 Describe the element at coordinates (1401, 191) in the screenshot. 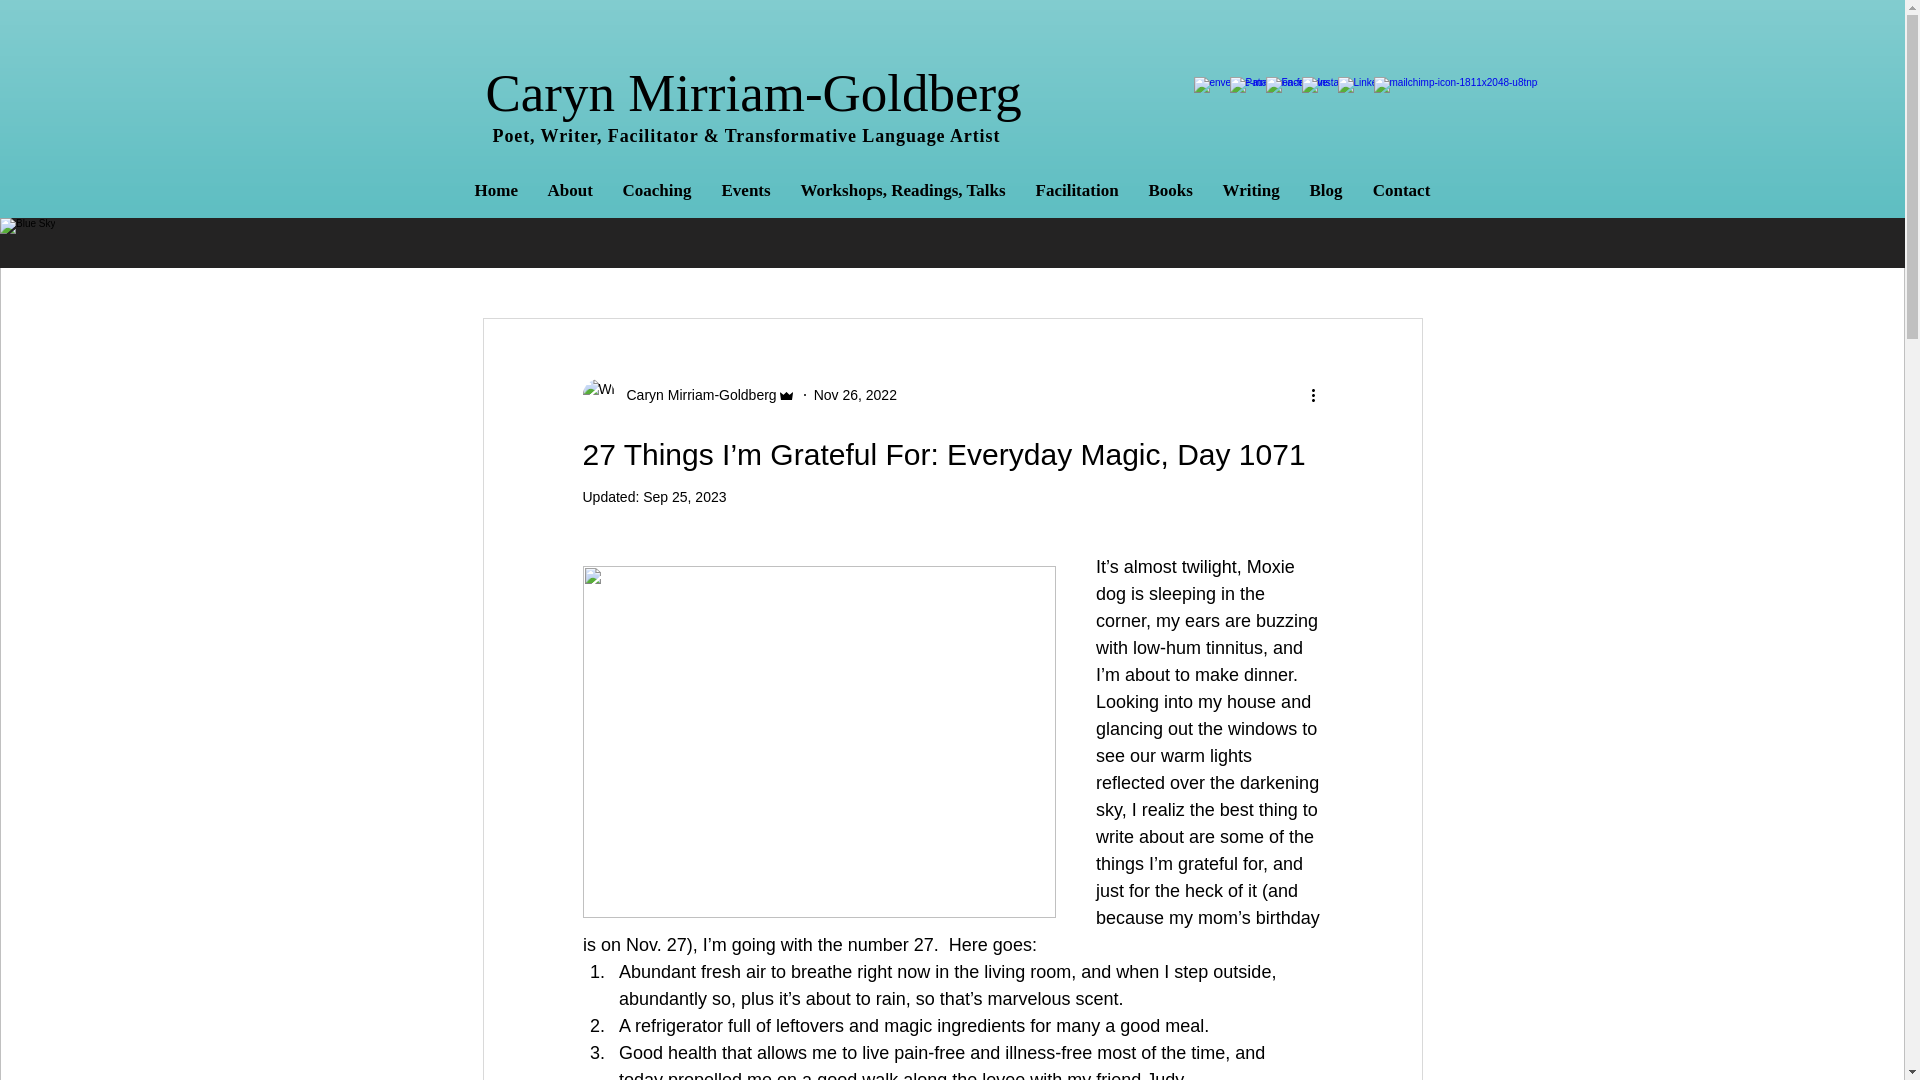

I see `Contact` at that location.